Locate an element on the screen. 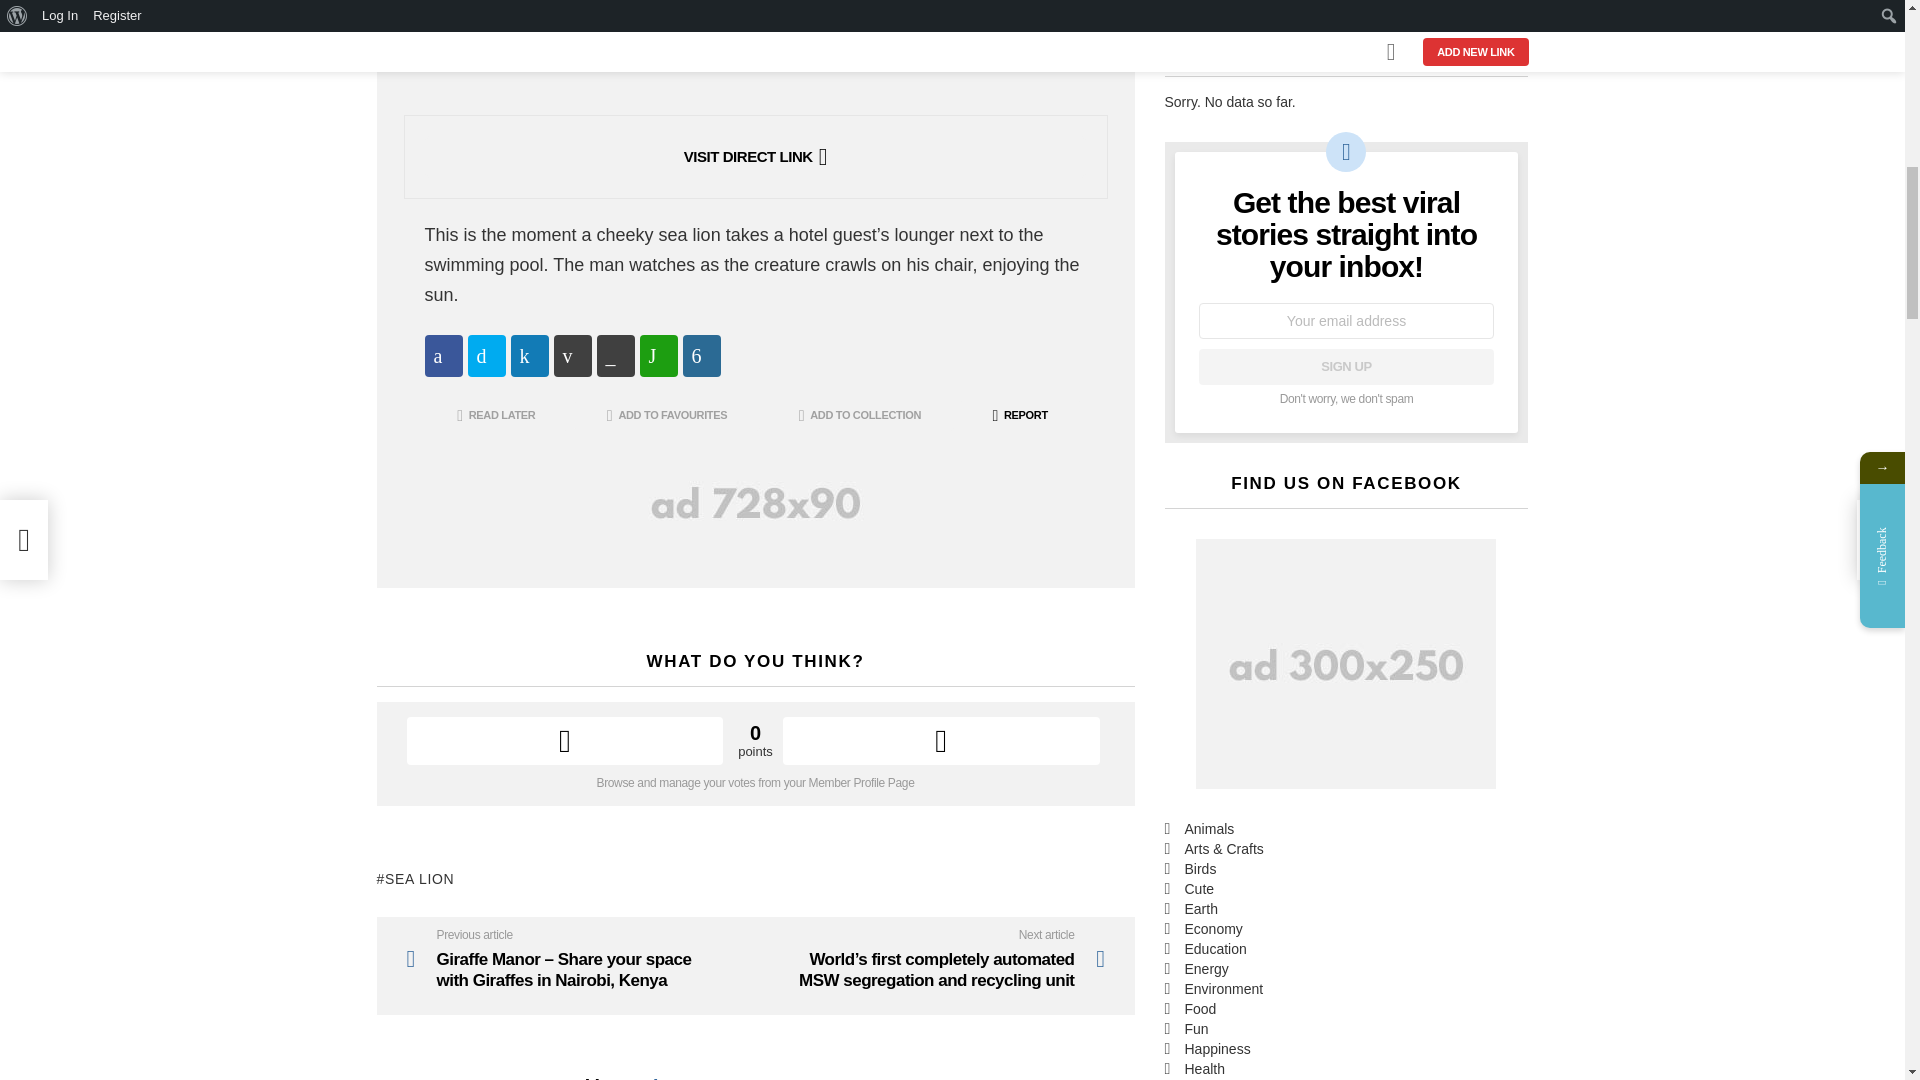  Posts by Andy is located at coordinates (458, 60).